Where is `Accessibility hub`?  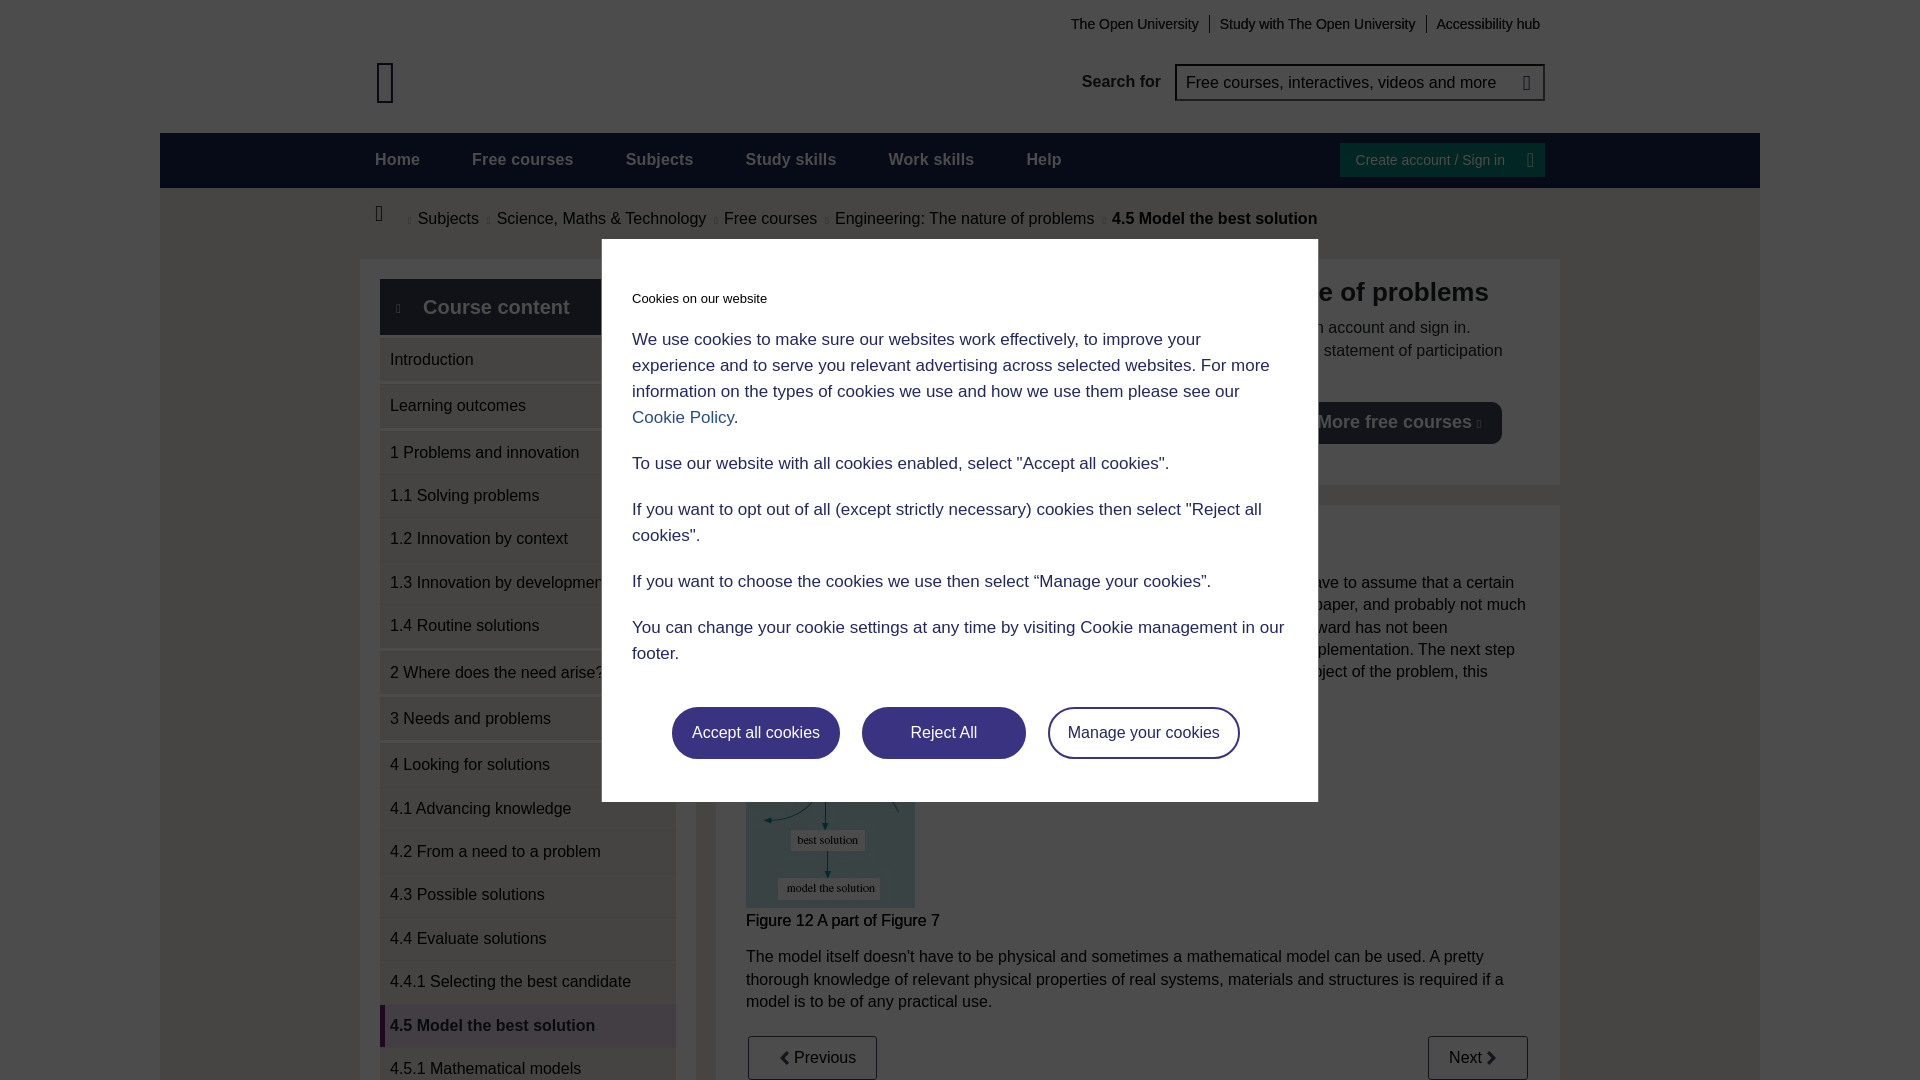
Accessibility hub is located at coordinates (1488, 23).